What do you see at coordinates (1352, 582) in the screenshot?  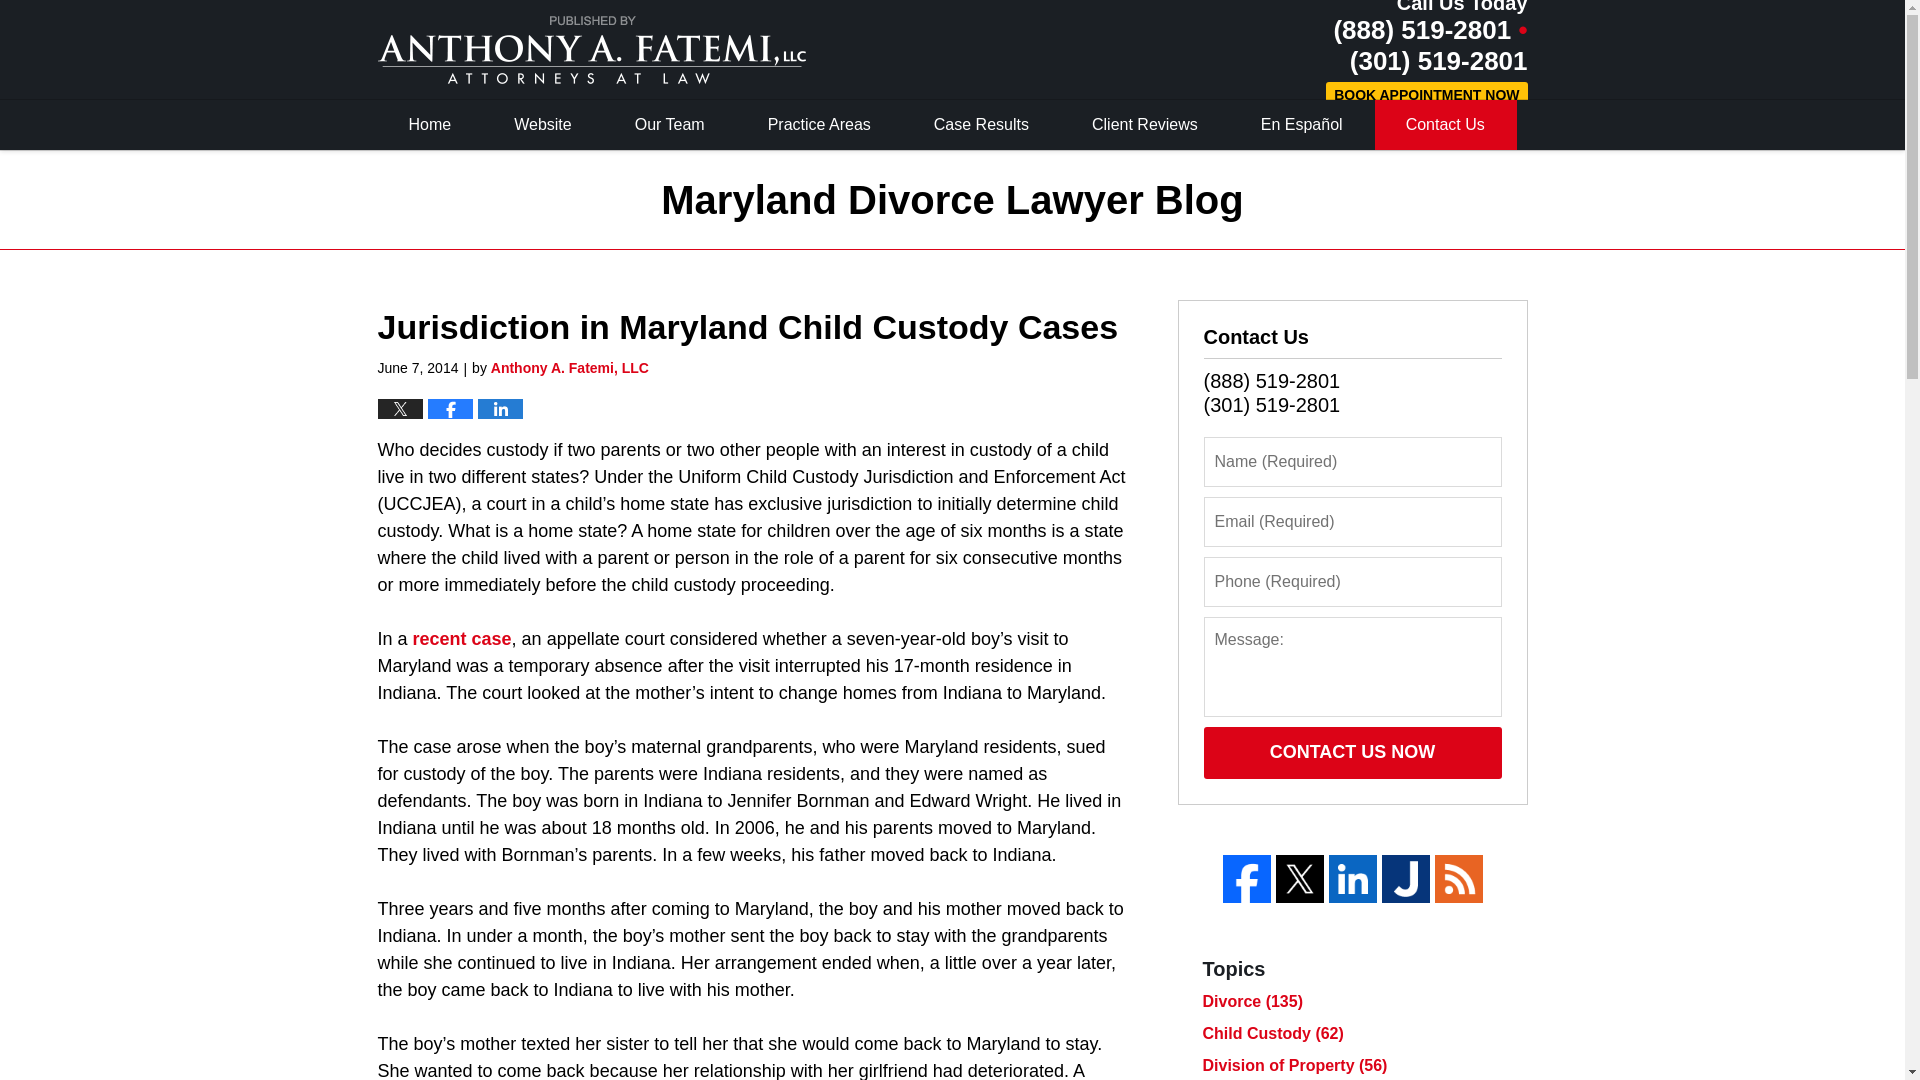 I see `Please enter a valid phone number.` at bounding box center [1352, 582].